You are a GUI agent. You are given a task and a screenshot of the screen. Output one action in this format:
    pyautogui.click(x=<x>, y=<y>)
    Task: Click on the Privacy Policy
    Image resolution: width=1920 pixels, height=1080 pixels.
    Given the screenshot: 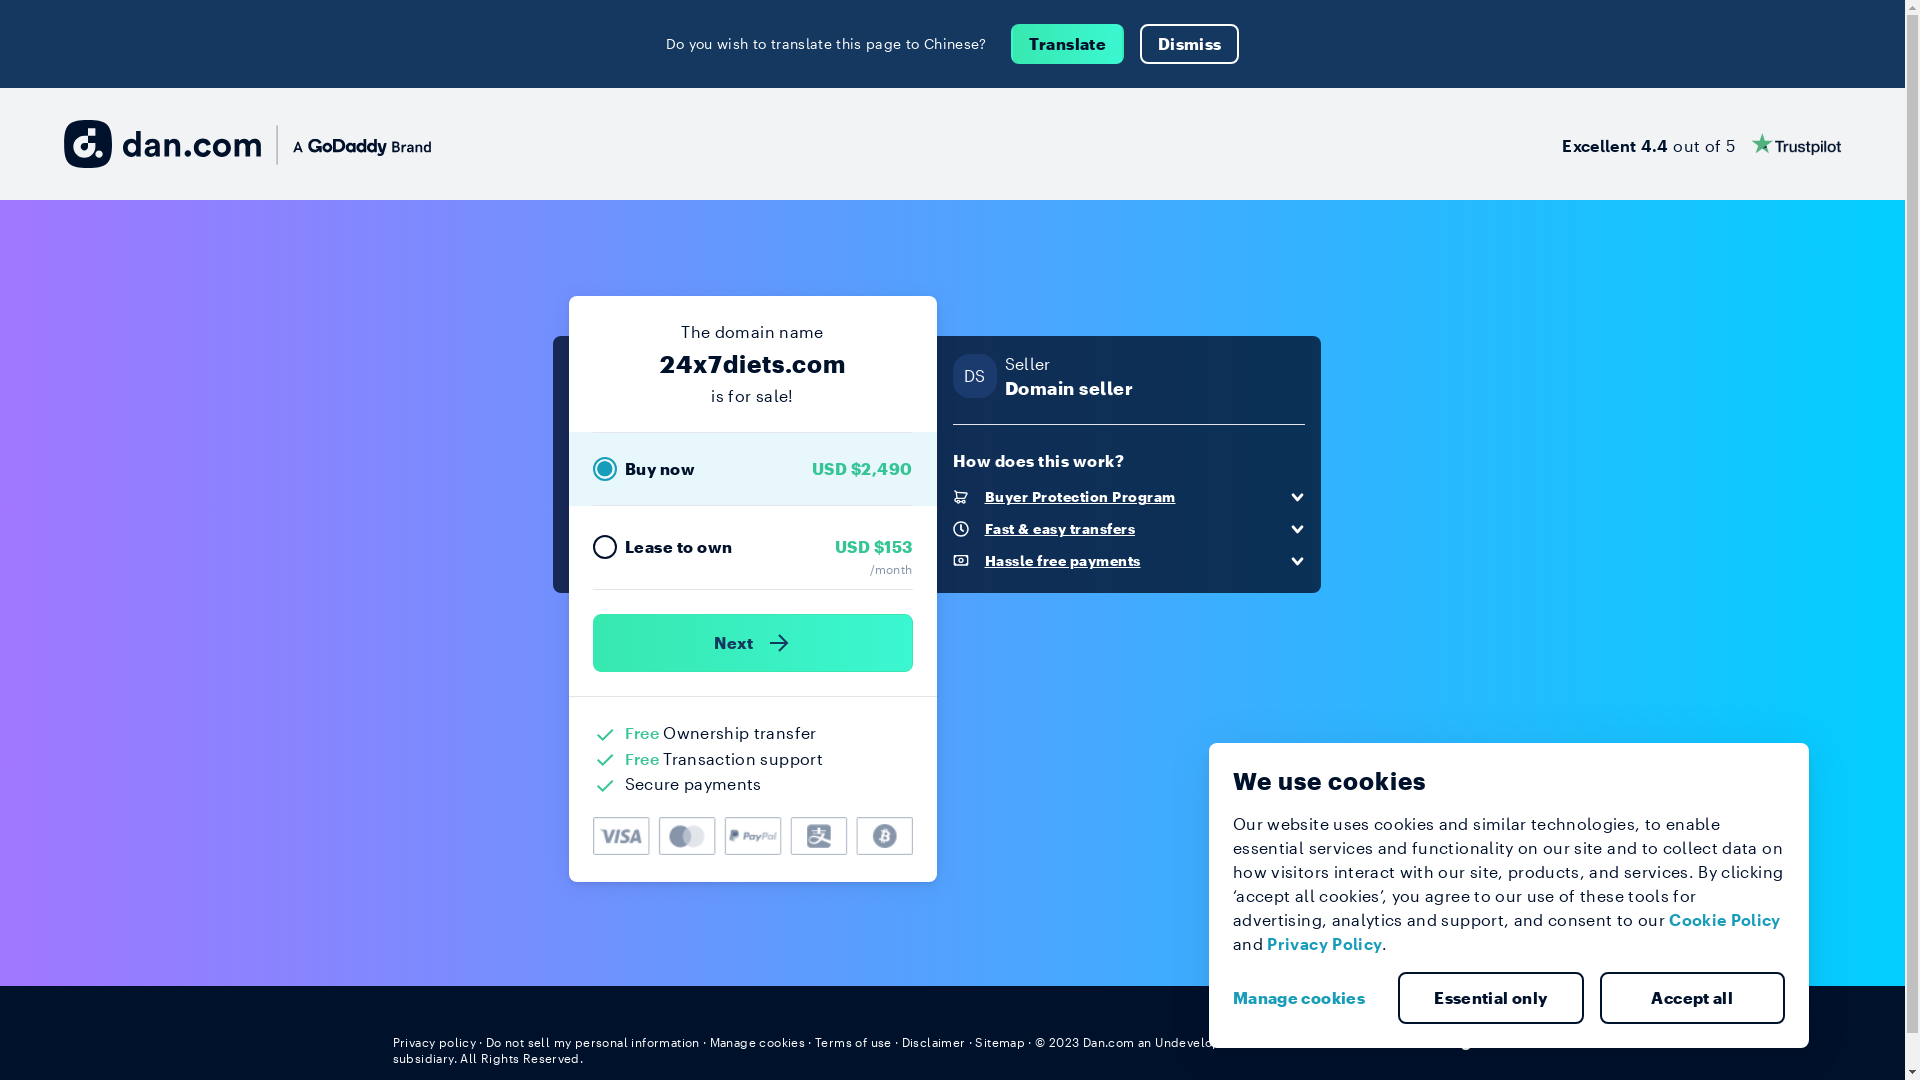 What is the action you would take?
    pyautogui.click(x=1324, y=944)
    